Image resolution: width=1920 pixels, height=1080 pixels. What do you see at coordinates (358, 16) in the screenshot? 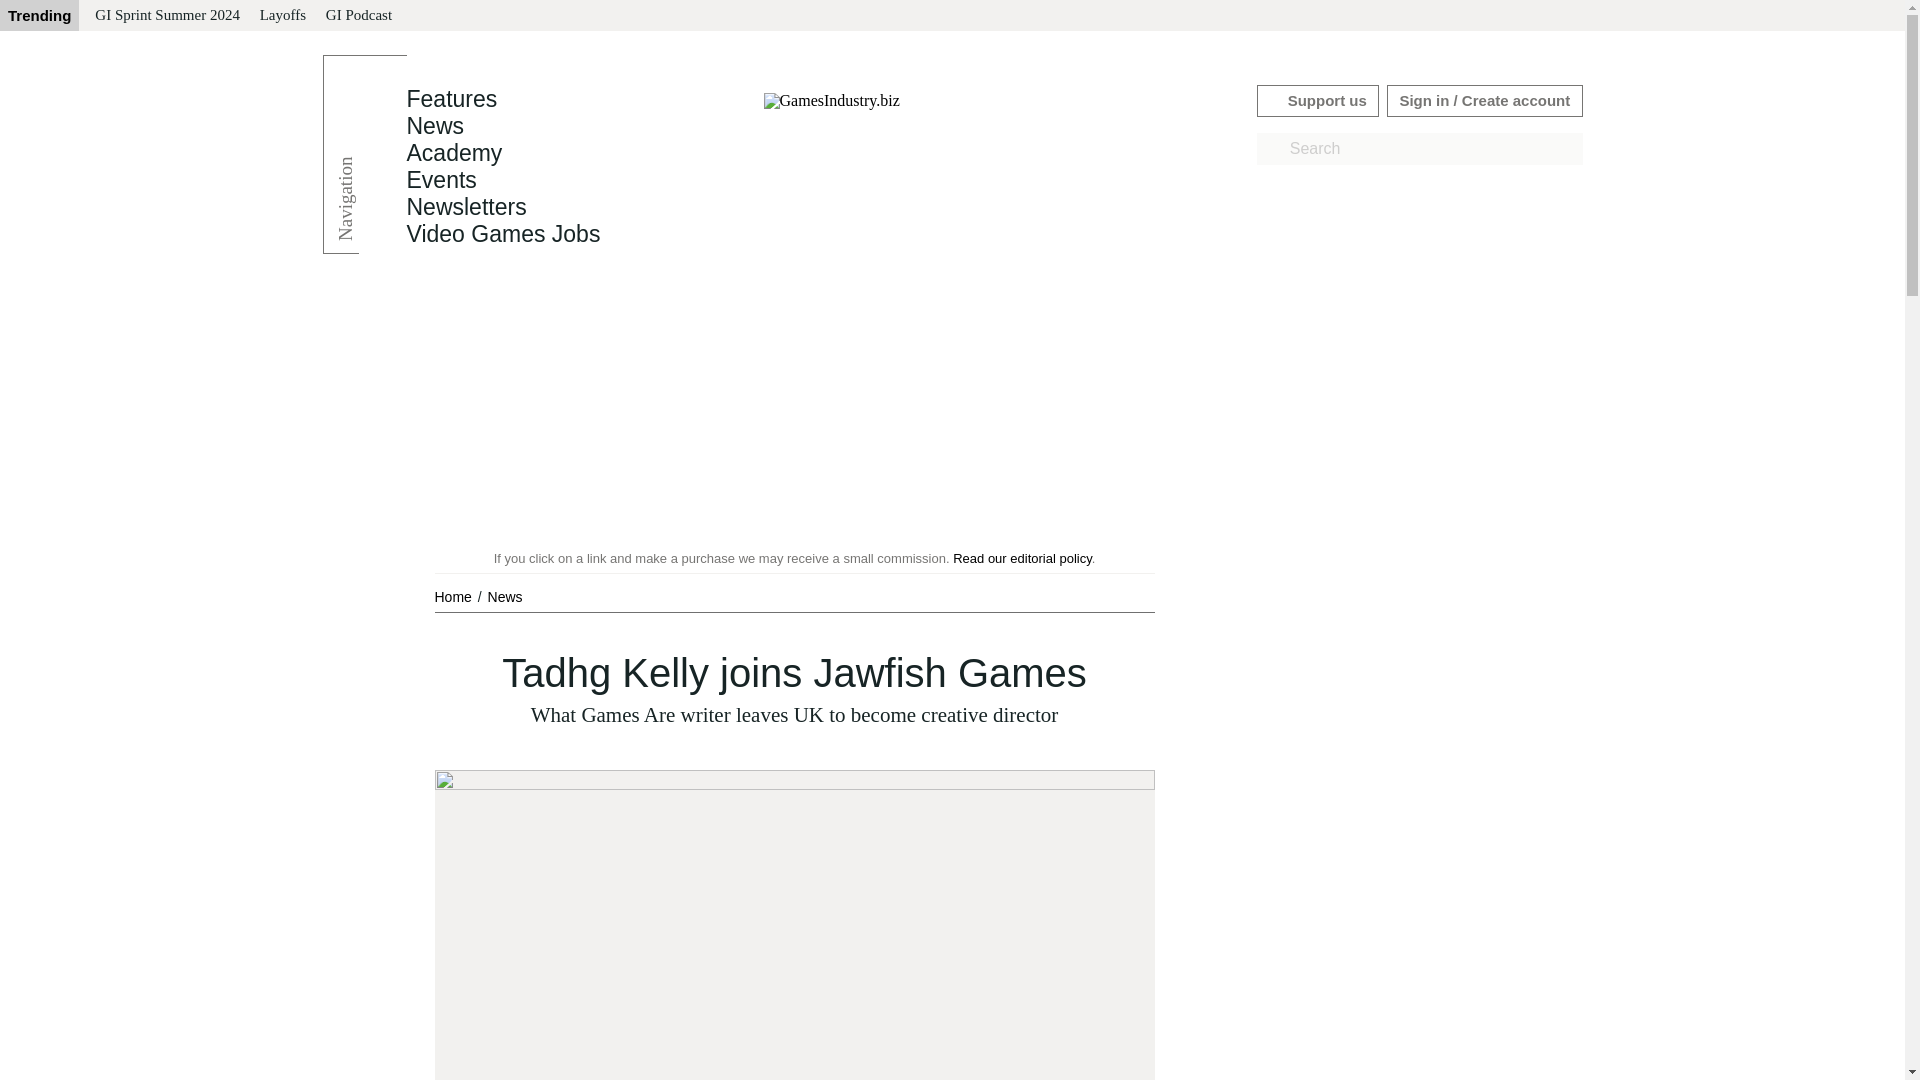
I see `GI Podcast` at bounding box center [358, 16].